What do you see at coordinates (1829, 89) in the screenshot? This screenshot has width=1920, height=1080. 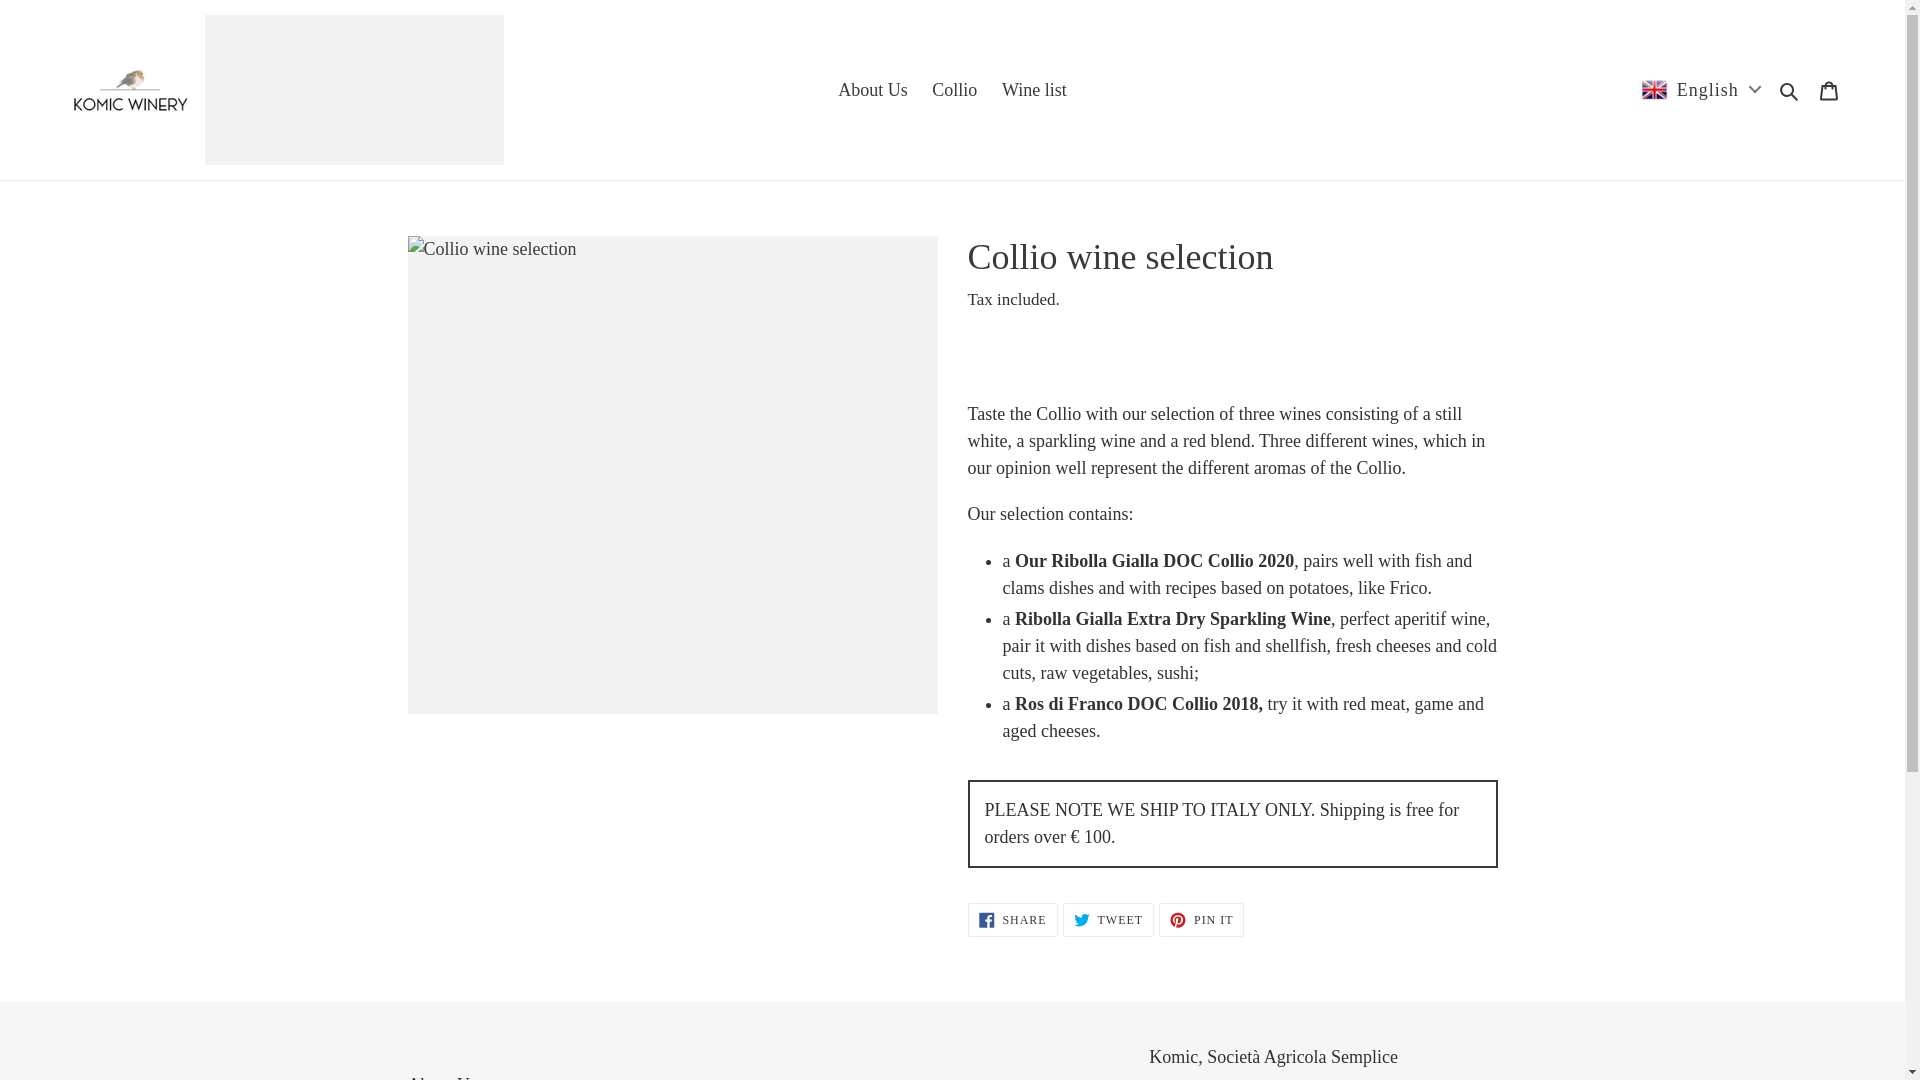 I see `Search` at bounding box center [1829, 89].